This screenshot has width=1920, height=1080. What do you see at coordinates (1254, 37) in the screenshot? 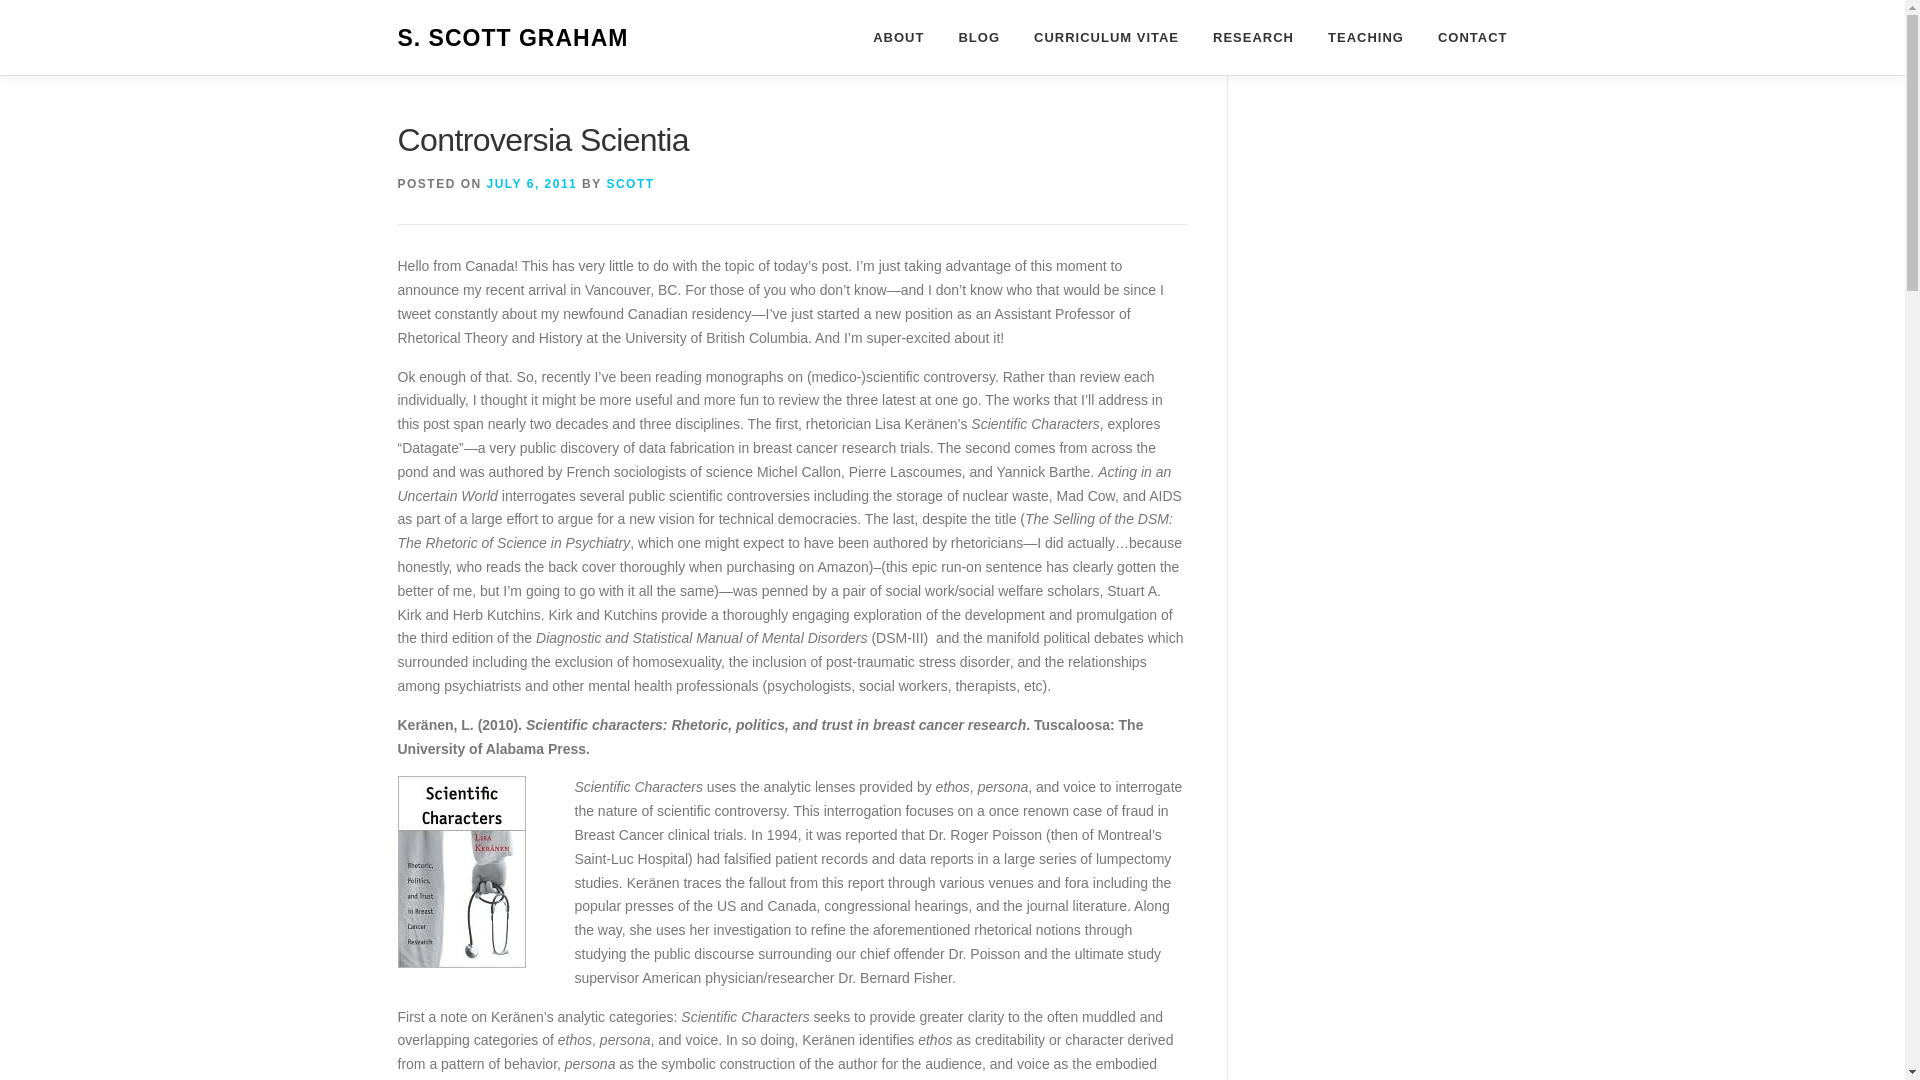
I see `RESEARCH` at bounding box center [1254, 37].